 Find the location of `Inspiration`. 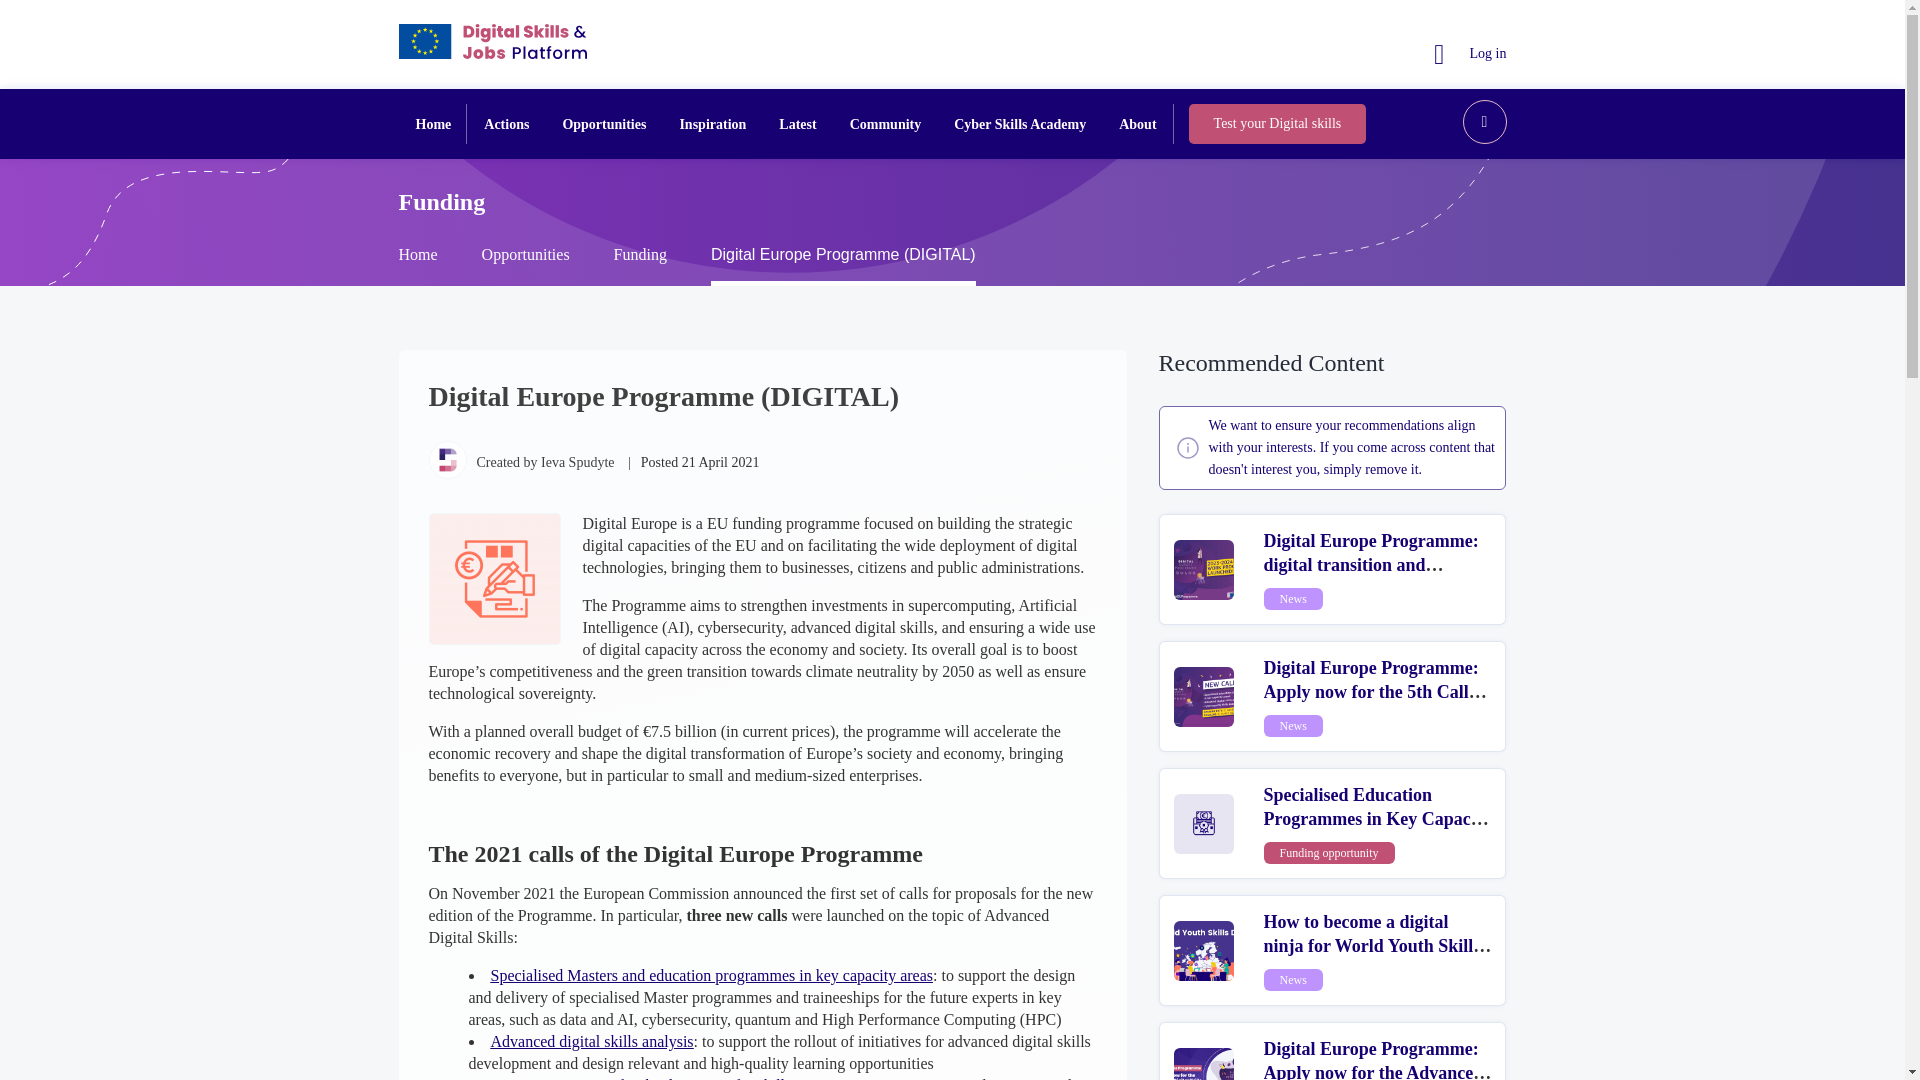

Inspiration is located at coordinates (712, 123).